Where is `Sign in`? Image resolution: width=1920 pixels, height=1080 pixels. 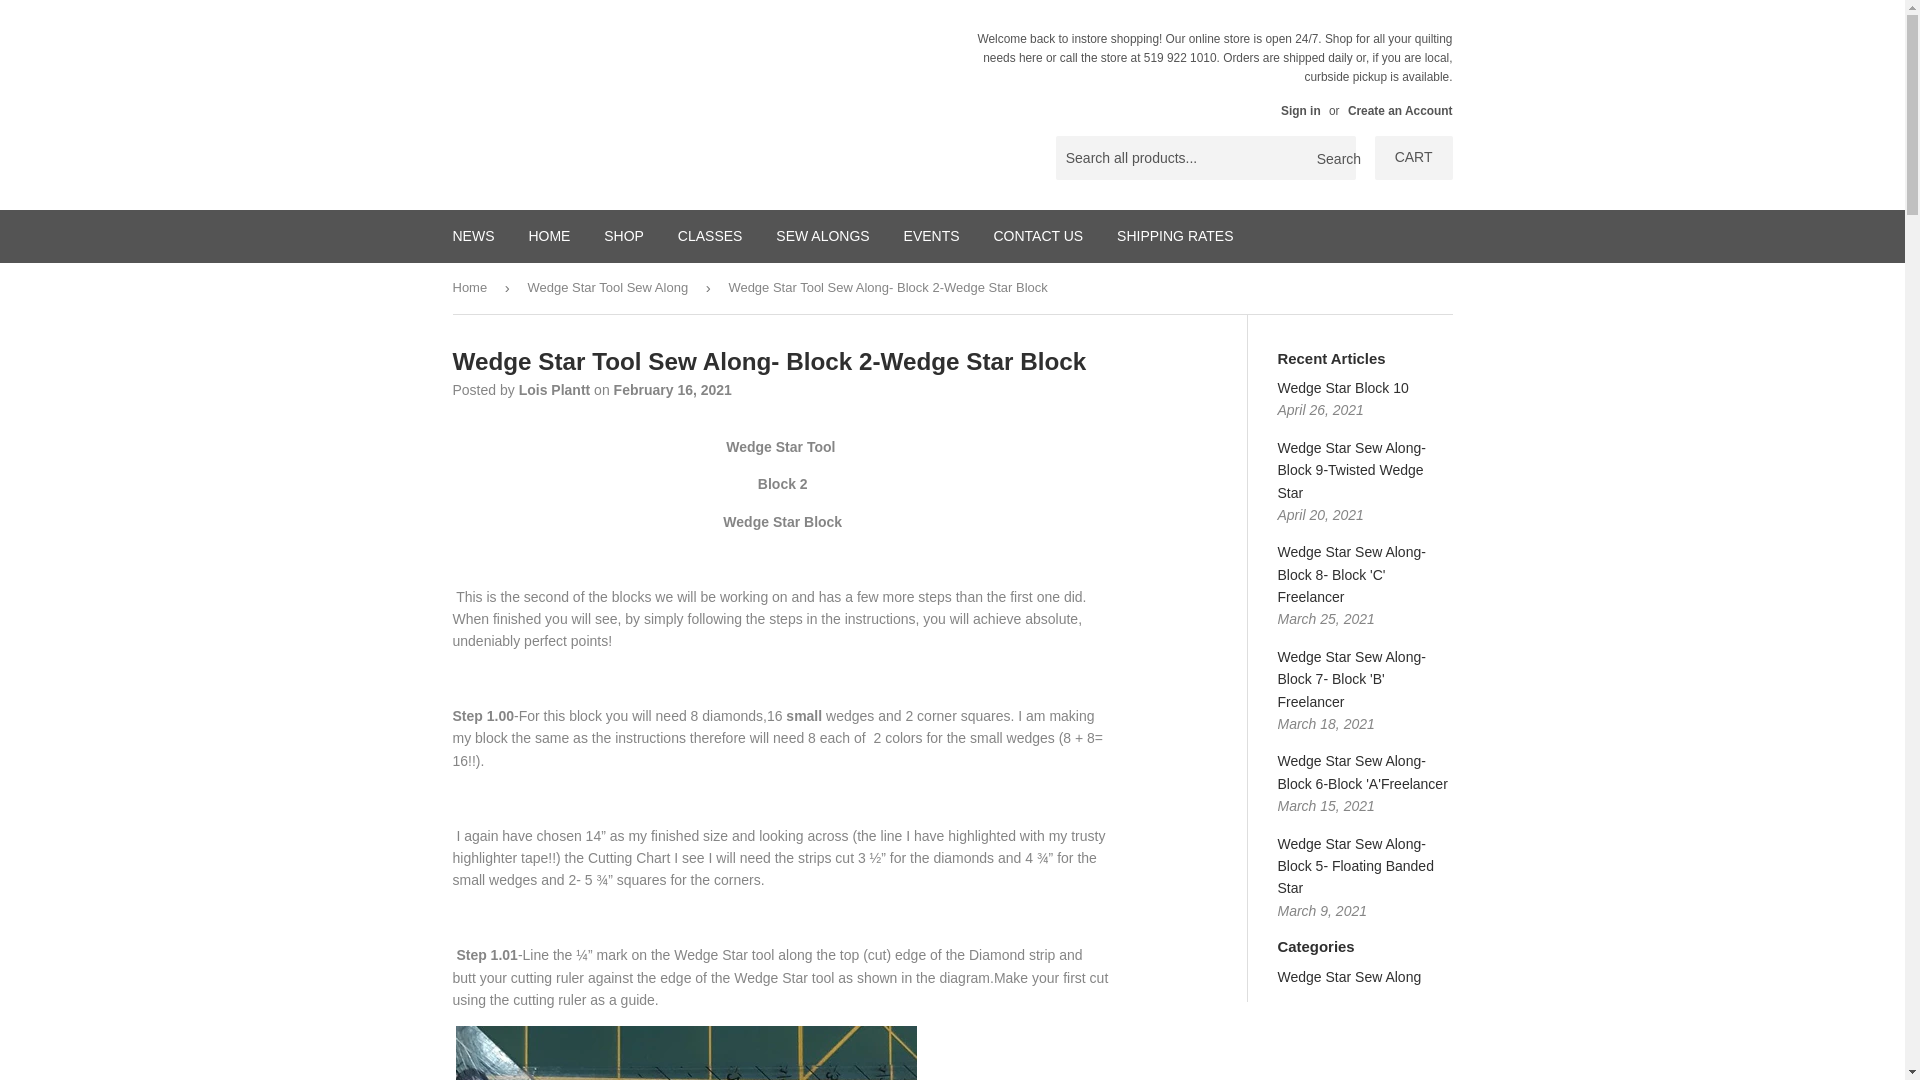
Sign in is located at coordinates (1300, 110).